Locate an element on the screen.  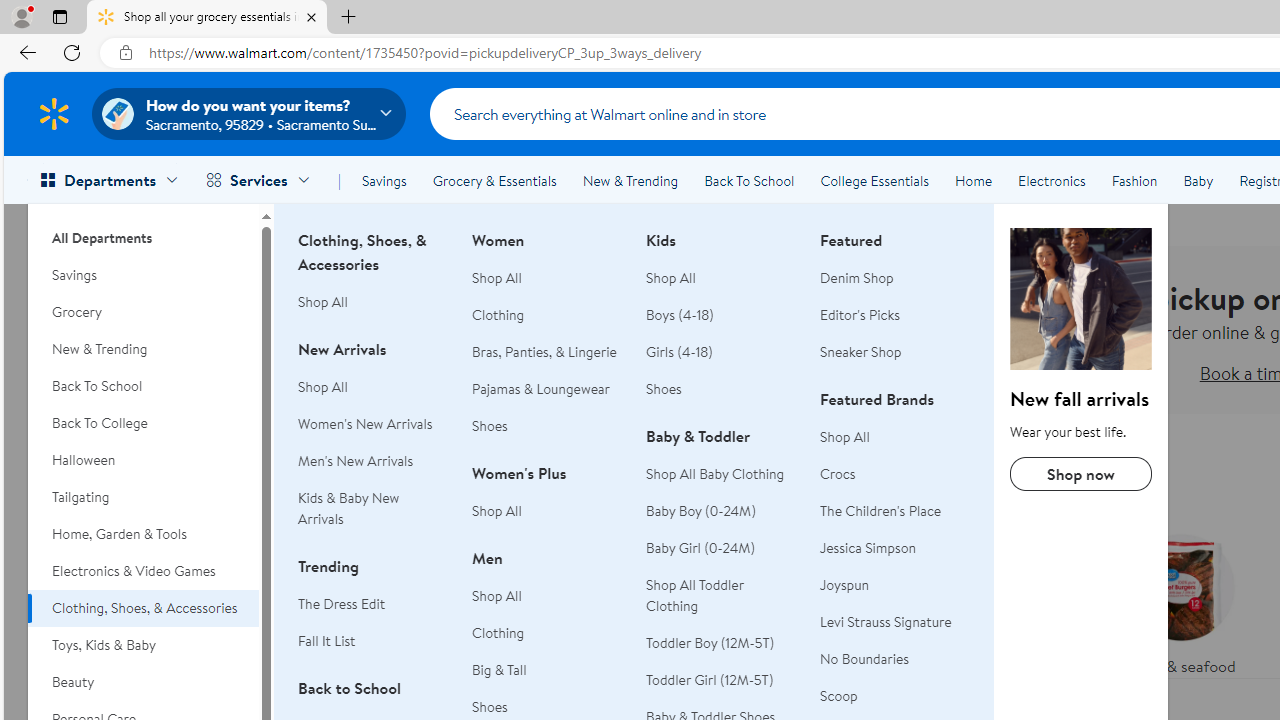
Shop All Baby Clothing is located at coordinates (715, 473).